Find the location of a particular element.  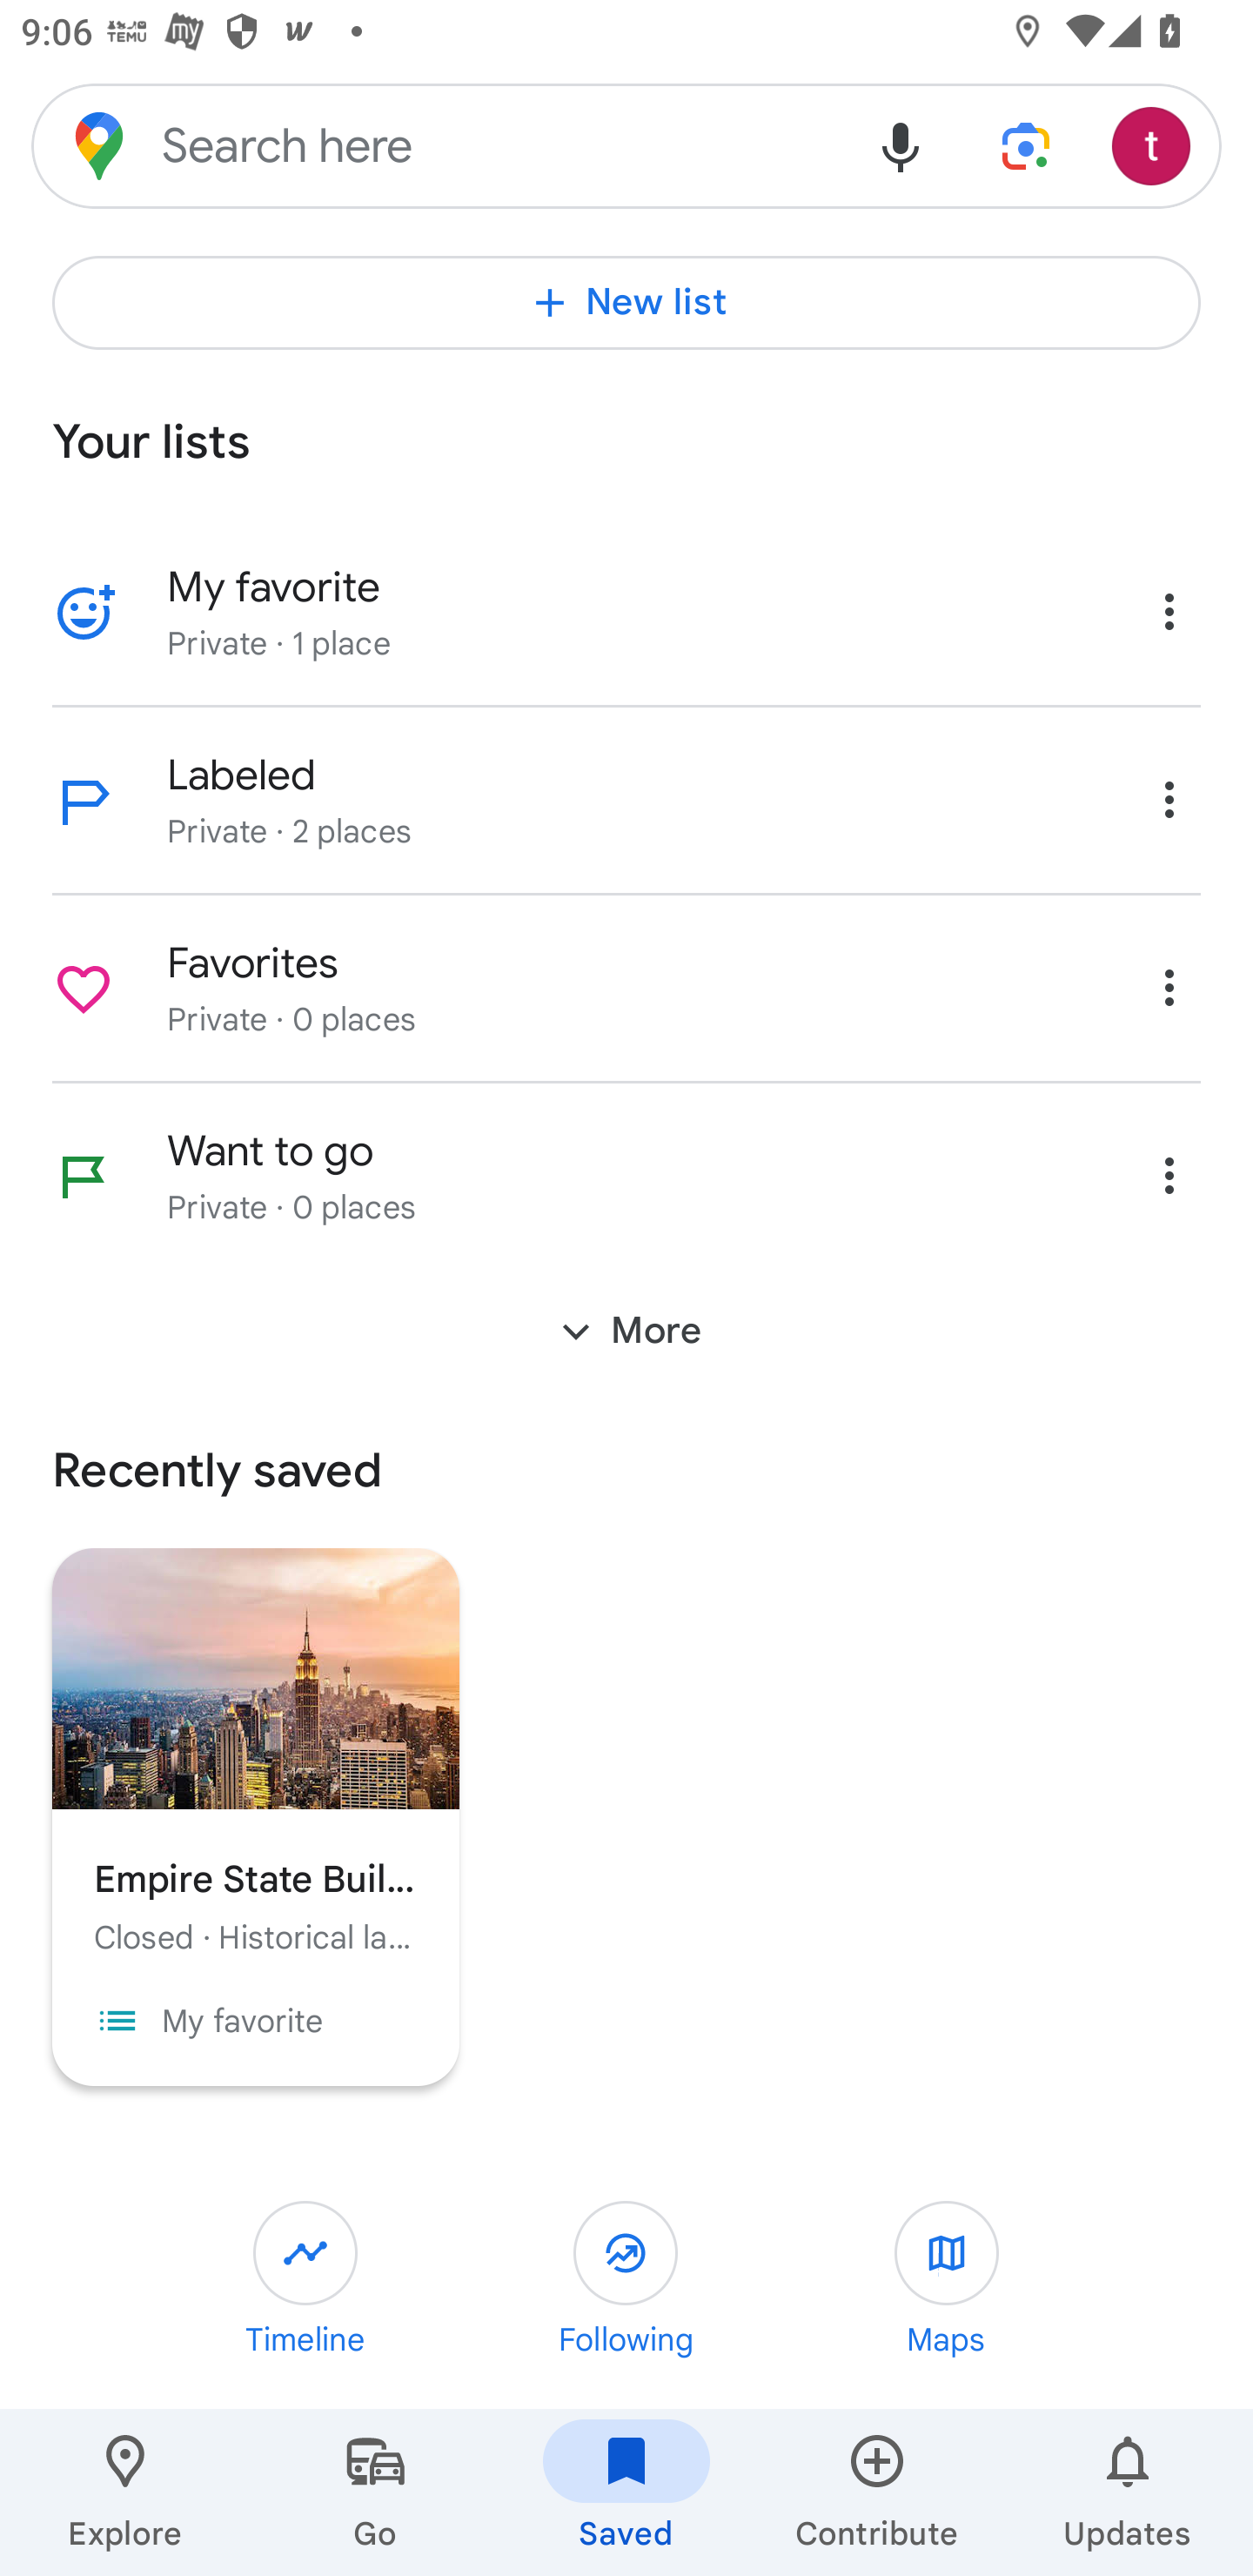

Contribute is located at coordinates (877, 2492).